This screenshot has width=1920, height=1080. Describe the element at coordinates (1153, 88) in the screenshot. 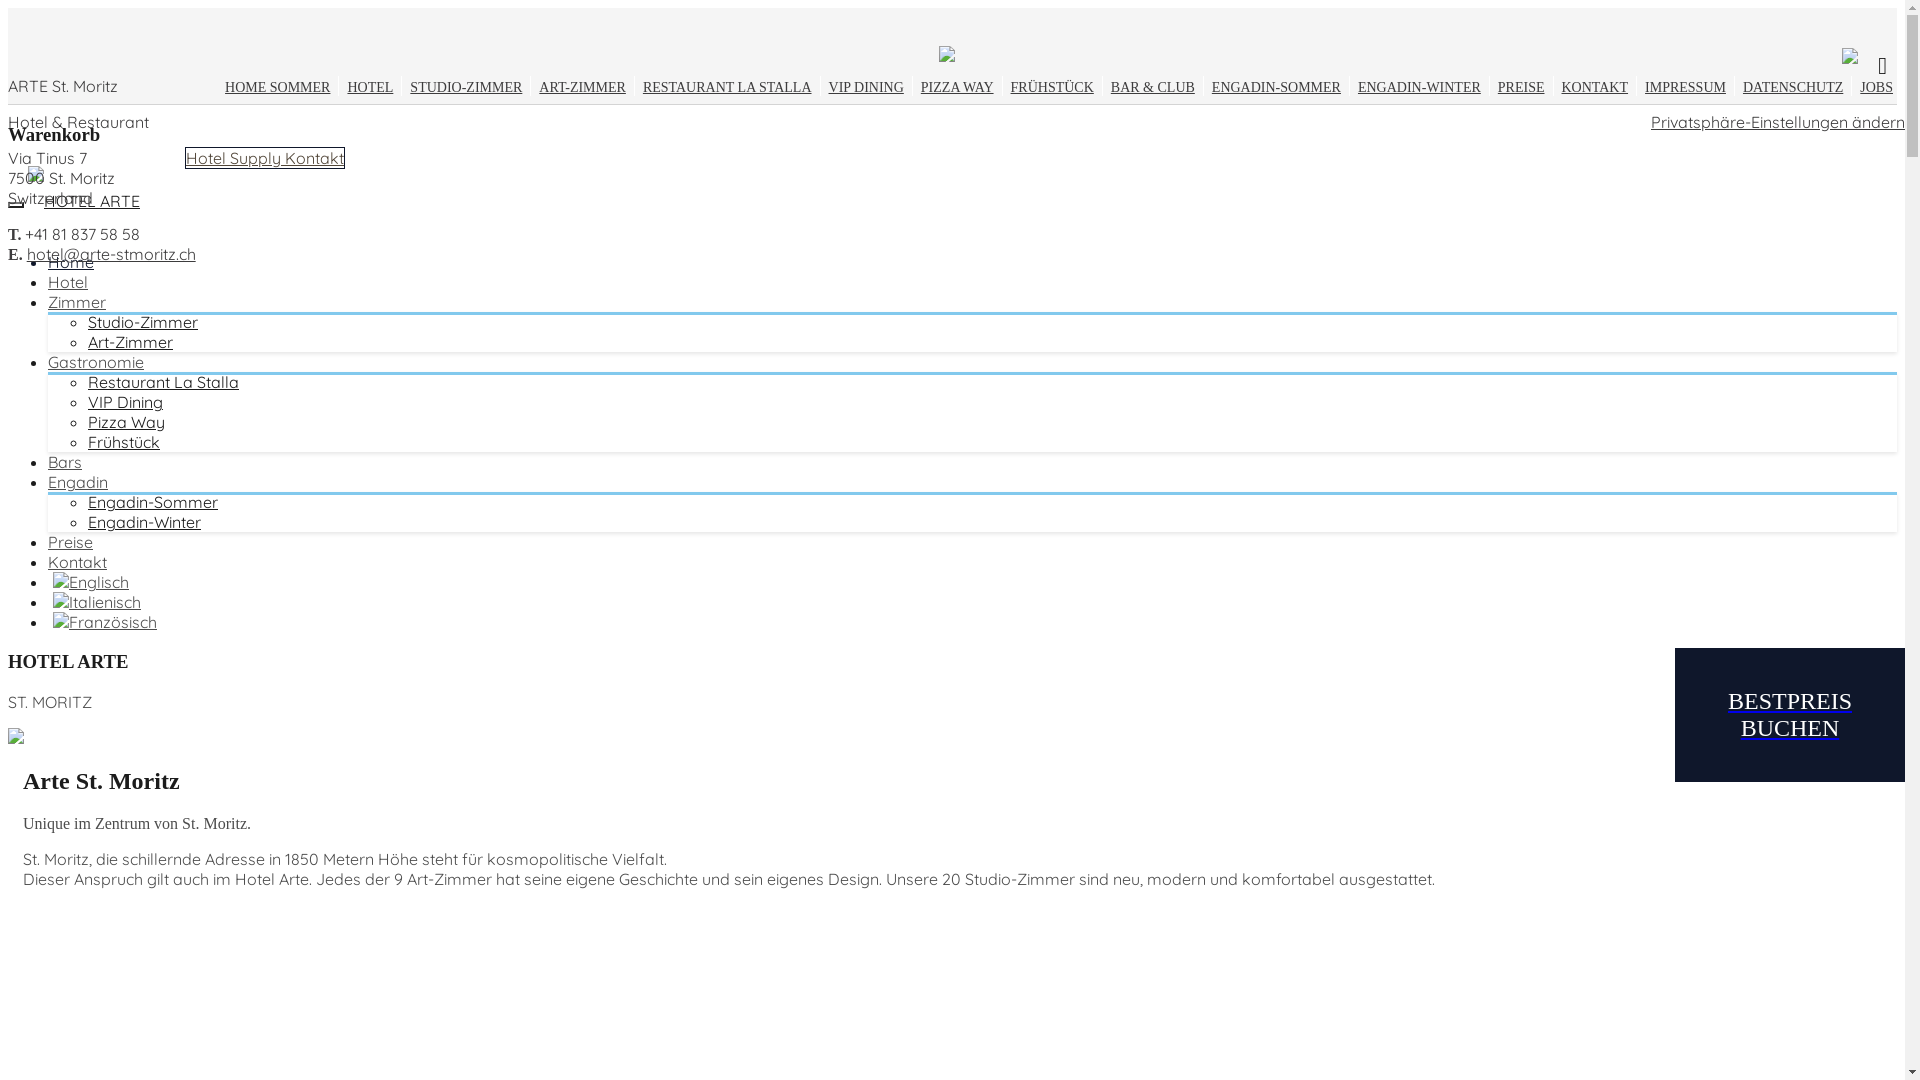

I see `BAR & CLUB` at that location.